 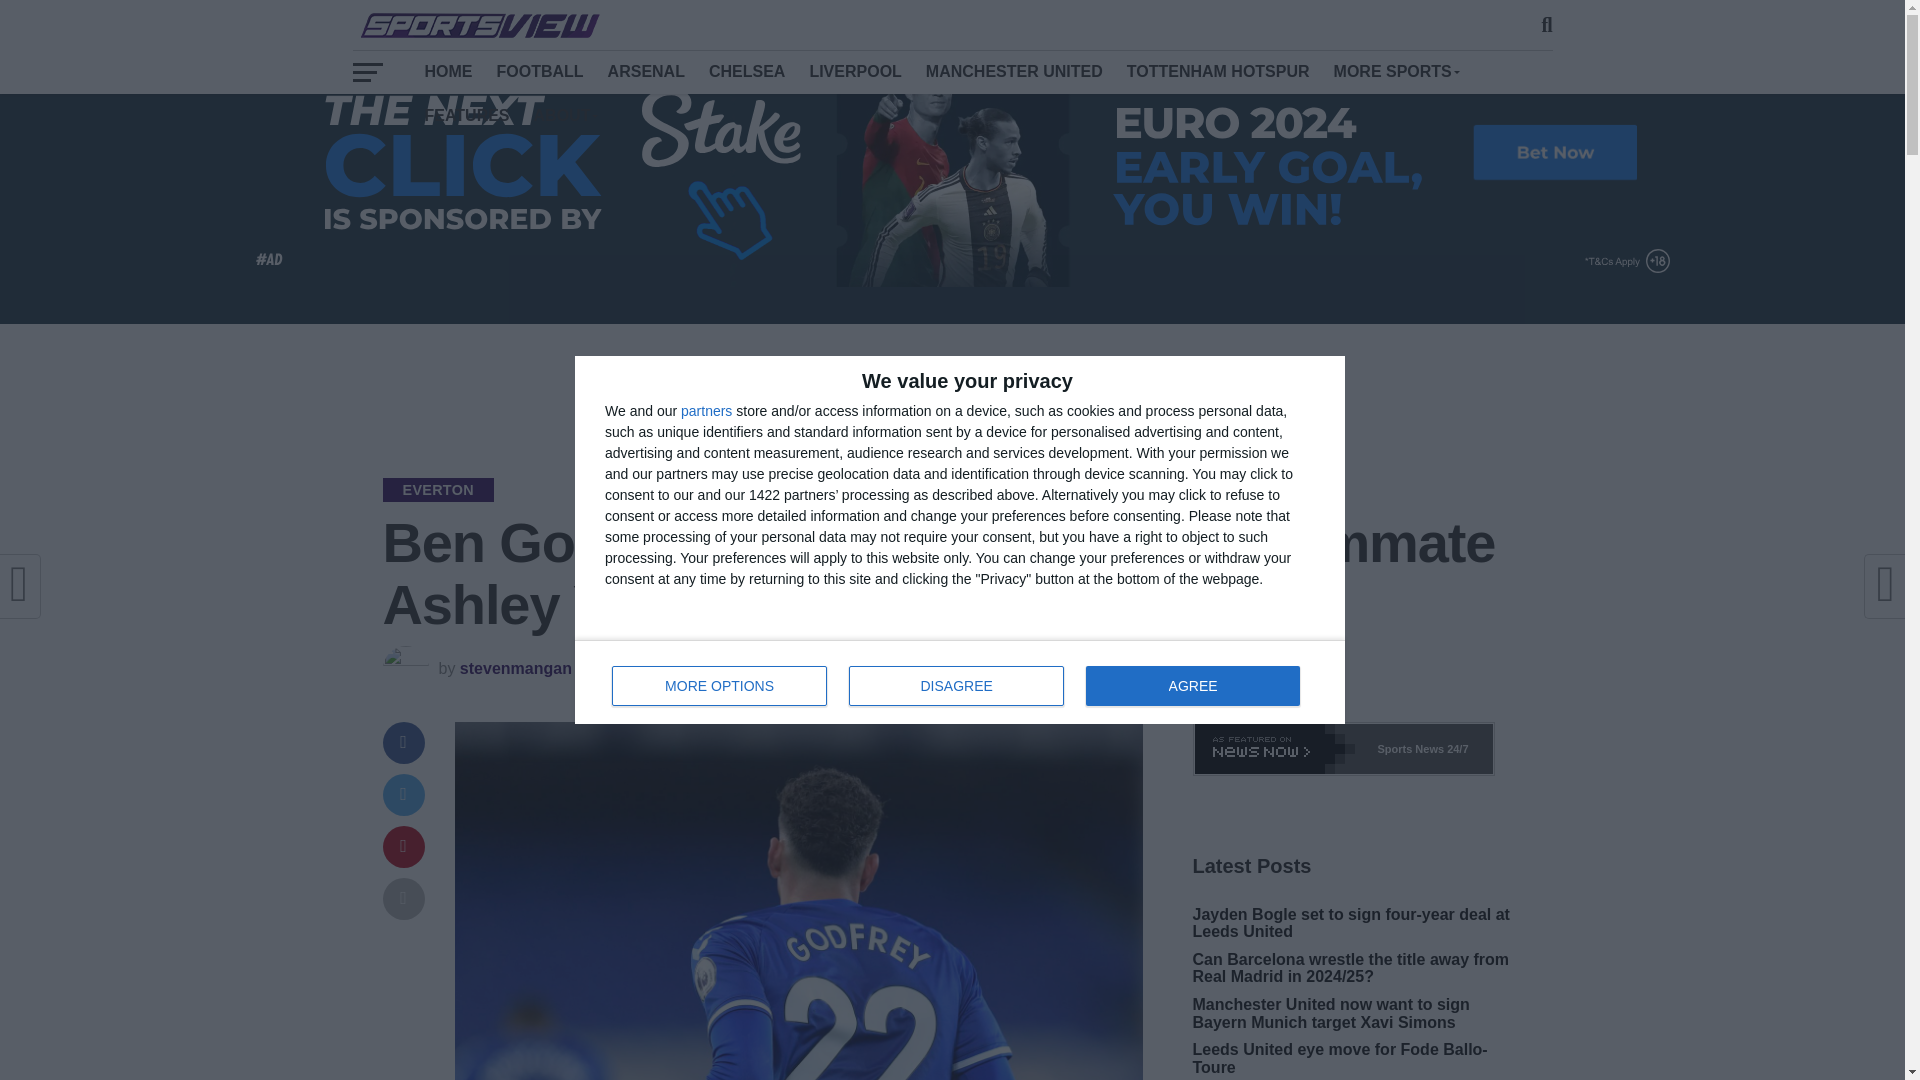 I want to click on MANCHESTER UNITED, so click(x=854, y=71).